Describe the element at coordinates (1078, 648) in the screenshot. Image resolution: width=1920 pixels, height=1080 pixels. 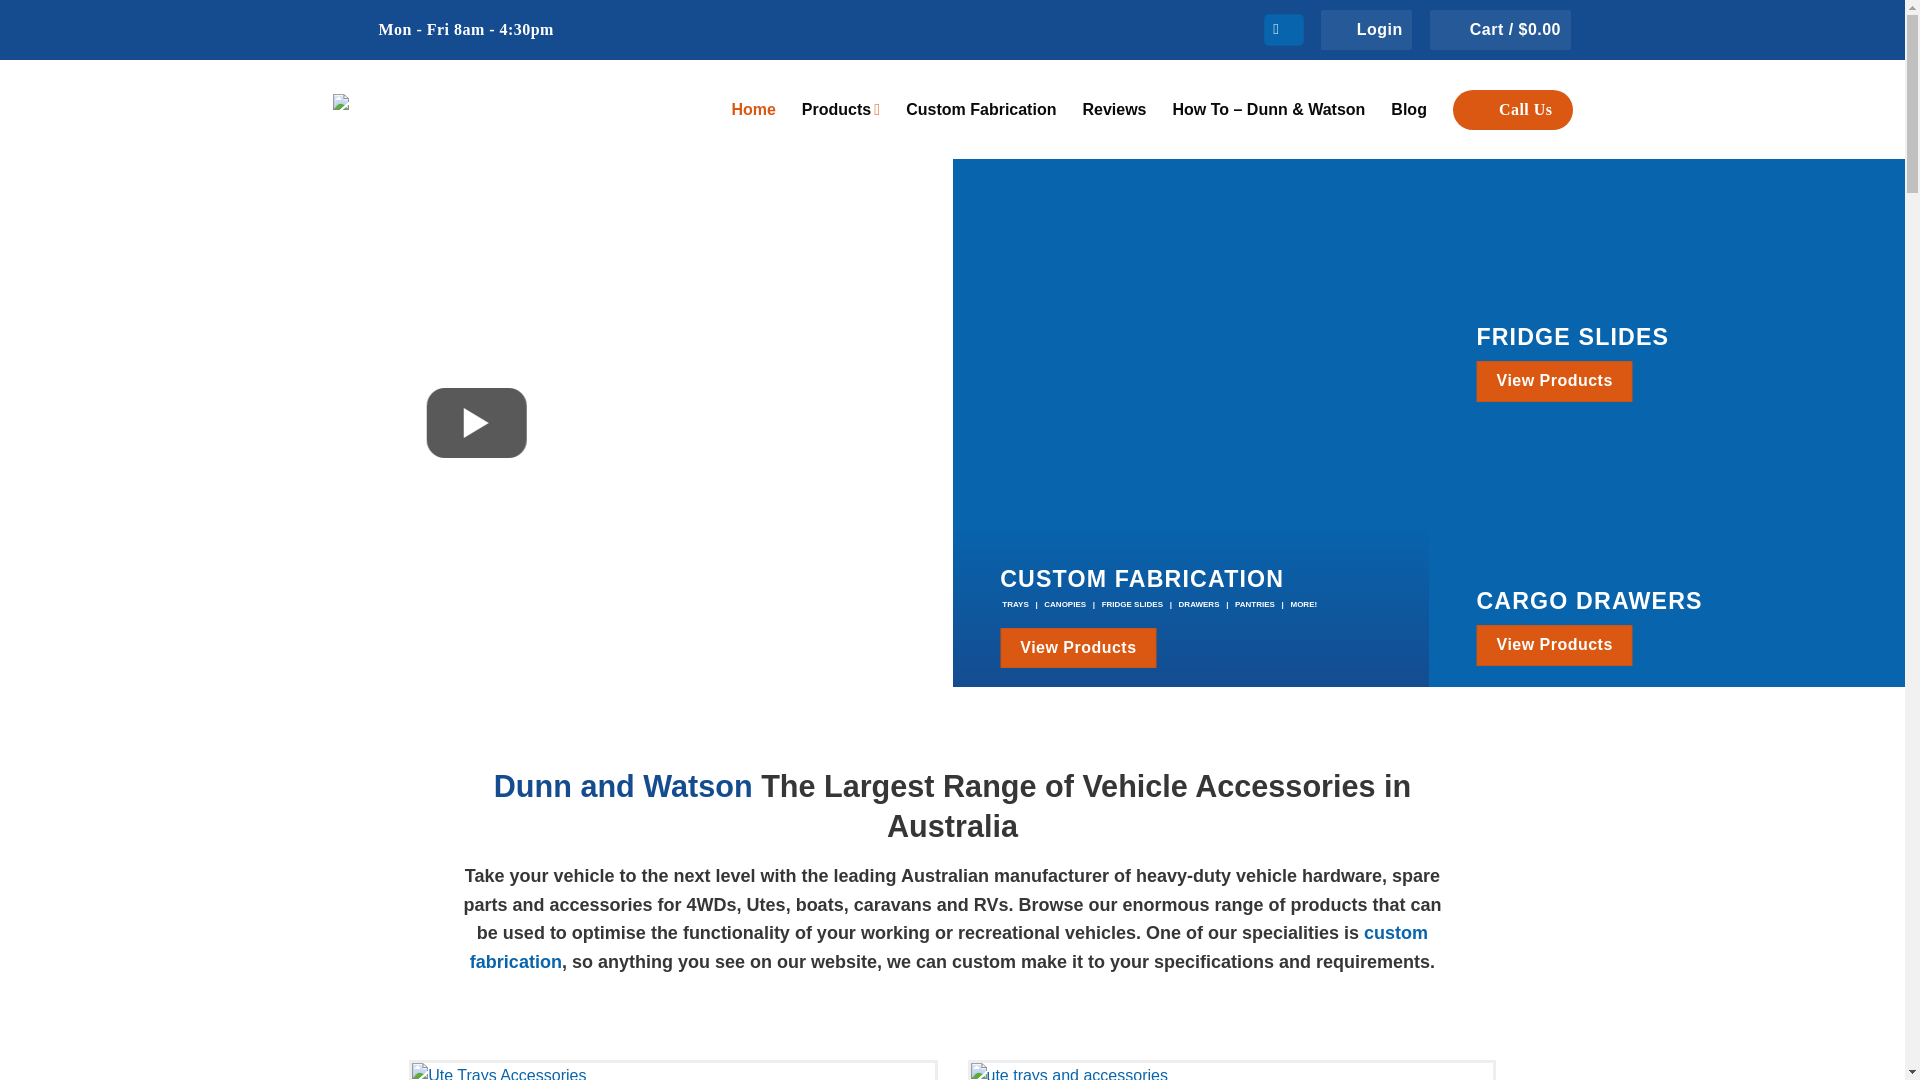
I see `View Products` at that location.